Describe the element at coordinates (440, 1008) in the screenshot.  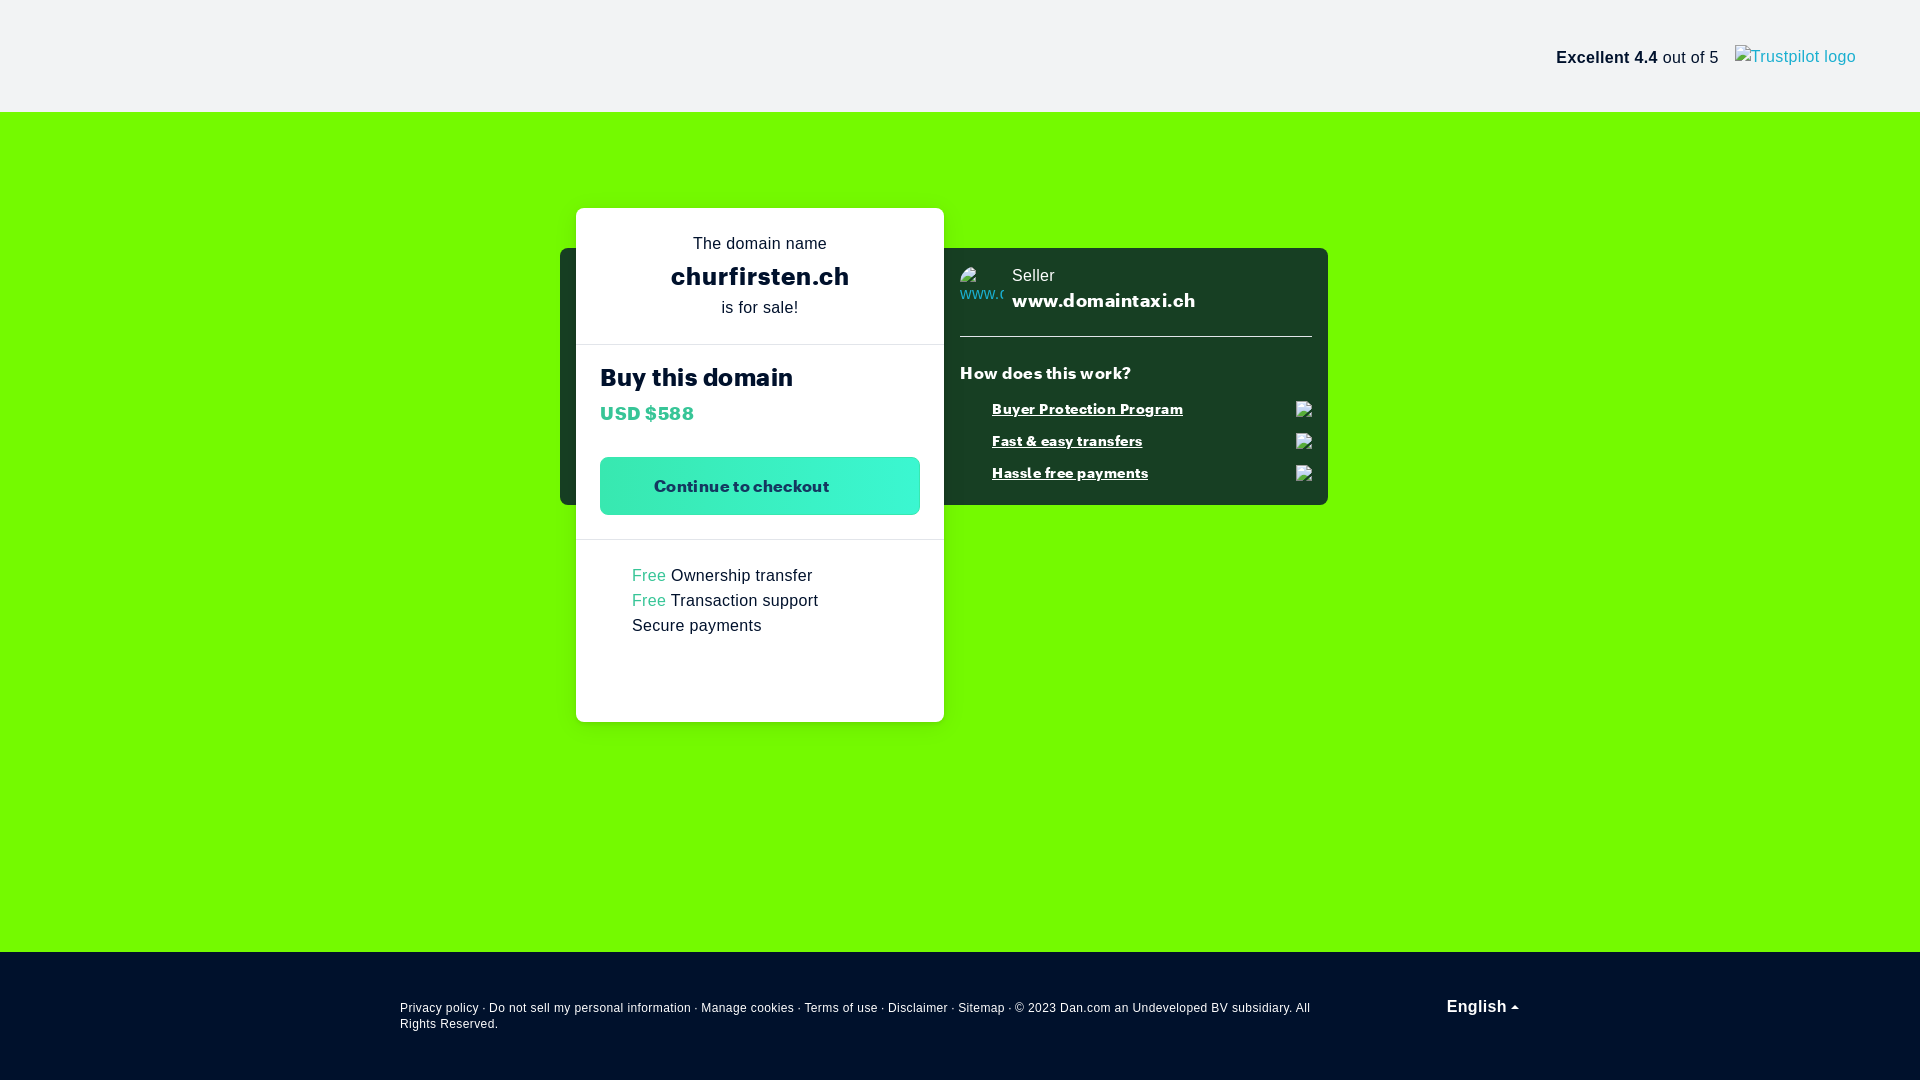
I see `Privacy policy` at that location.